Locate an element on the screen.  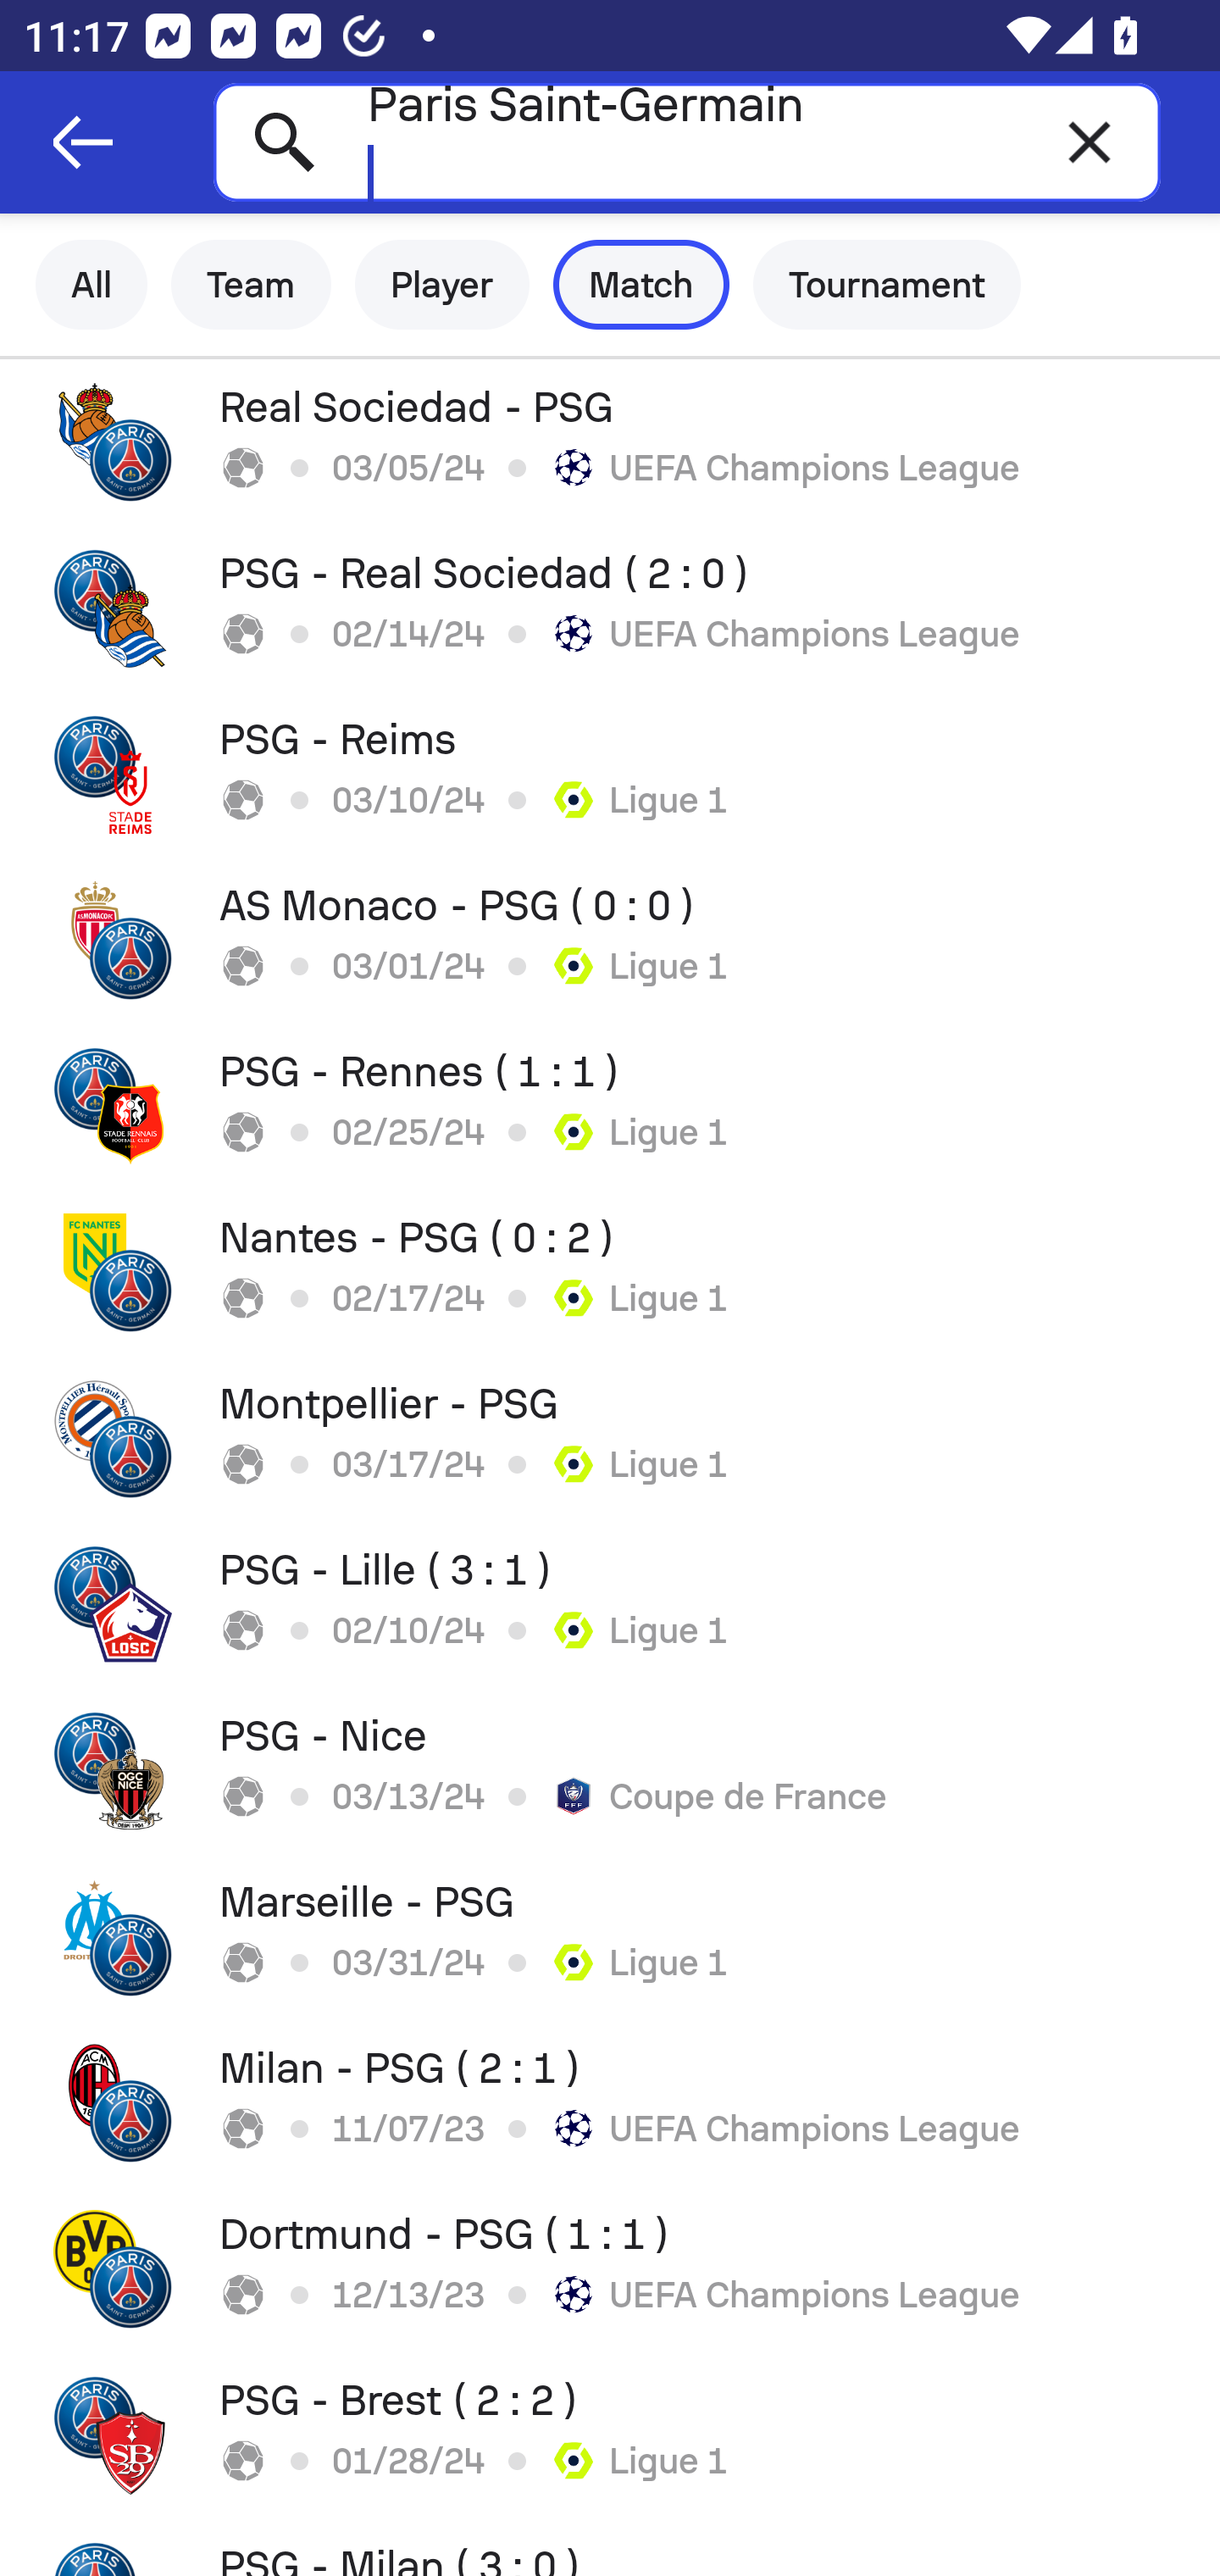
PSG - Lille ( 3 : 1 ) 02/10/24 Ligue 1 is located at coordinates (610, 1605).